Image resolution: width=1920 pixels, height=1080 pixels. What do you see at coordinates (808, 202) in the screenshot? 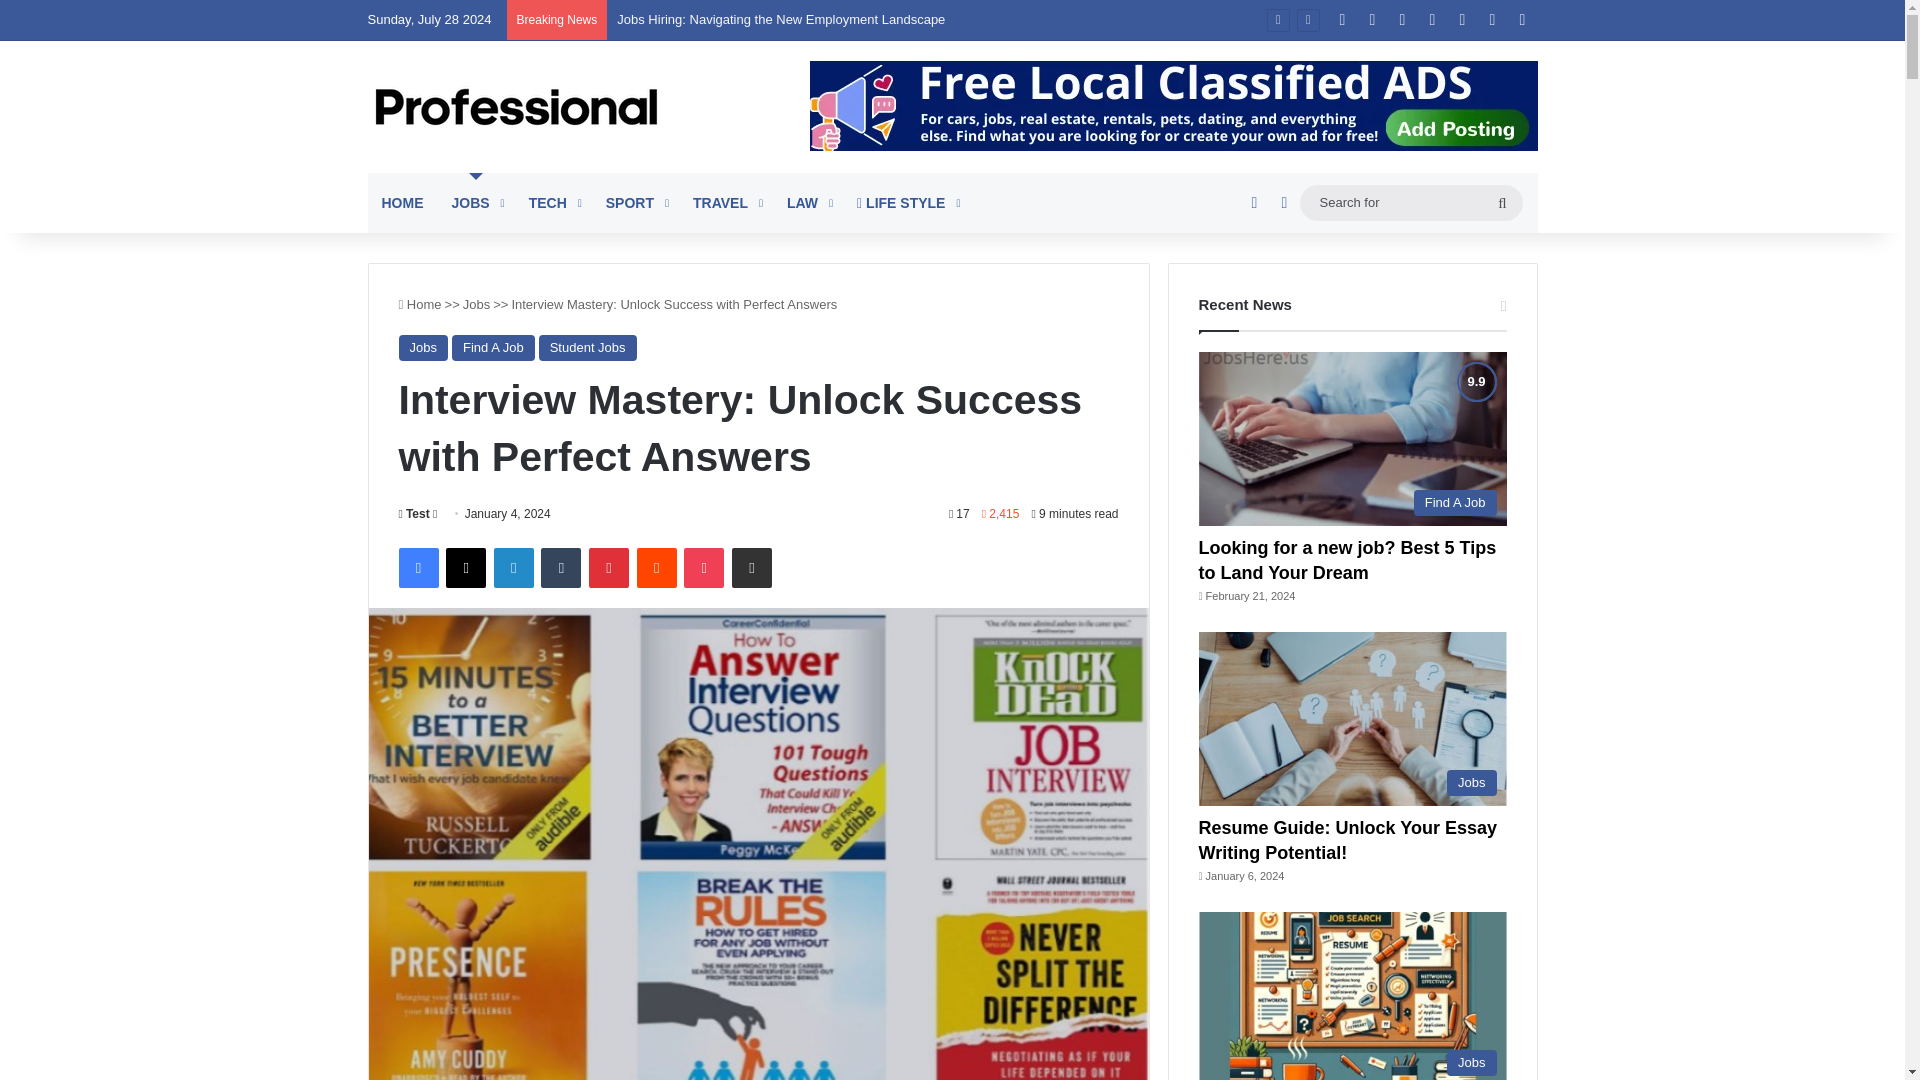
I see `LAW` at bounding box center [808, 202].